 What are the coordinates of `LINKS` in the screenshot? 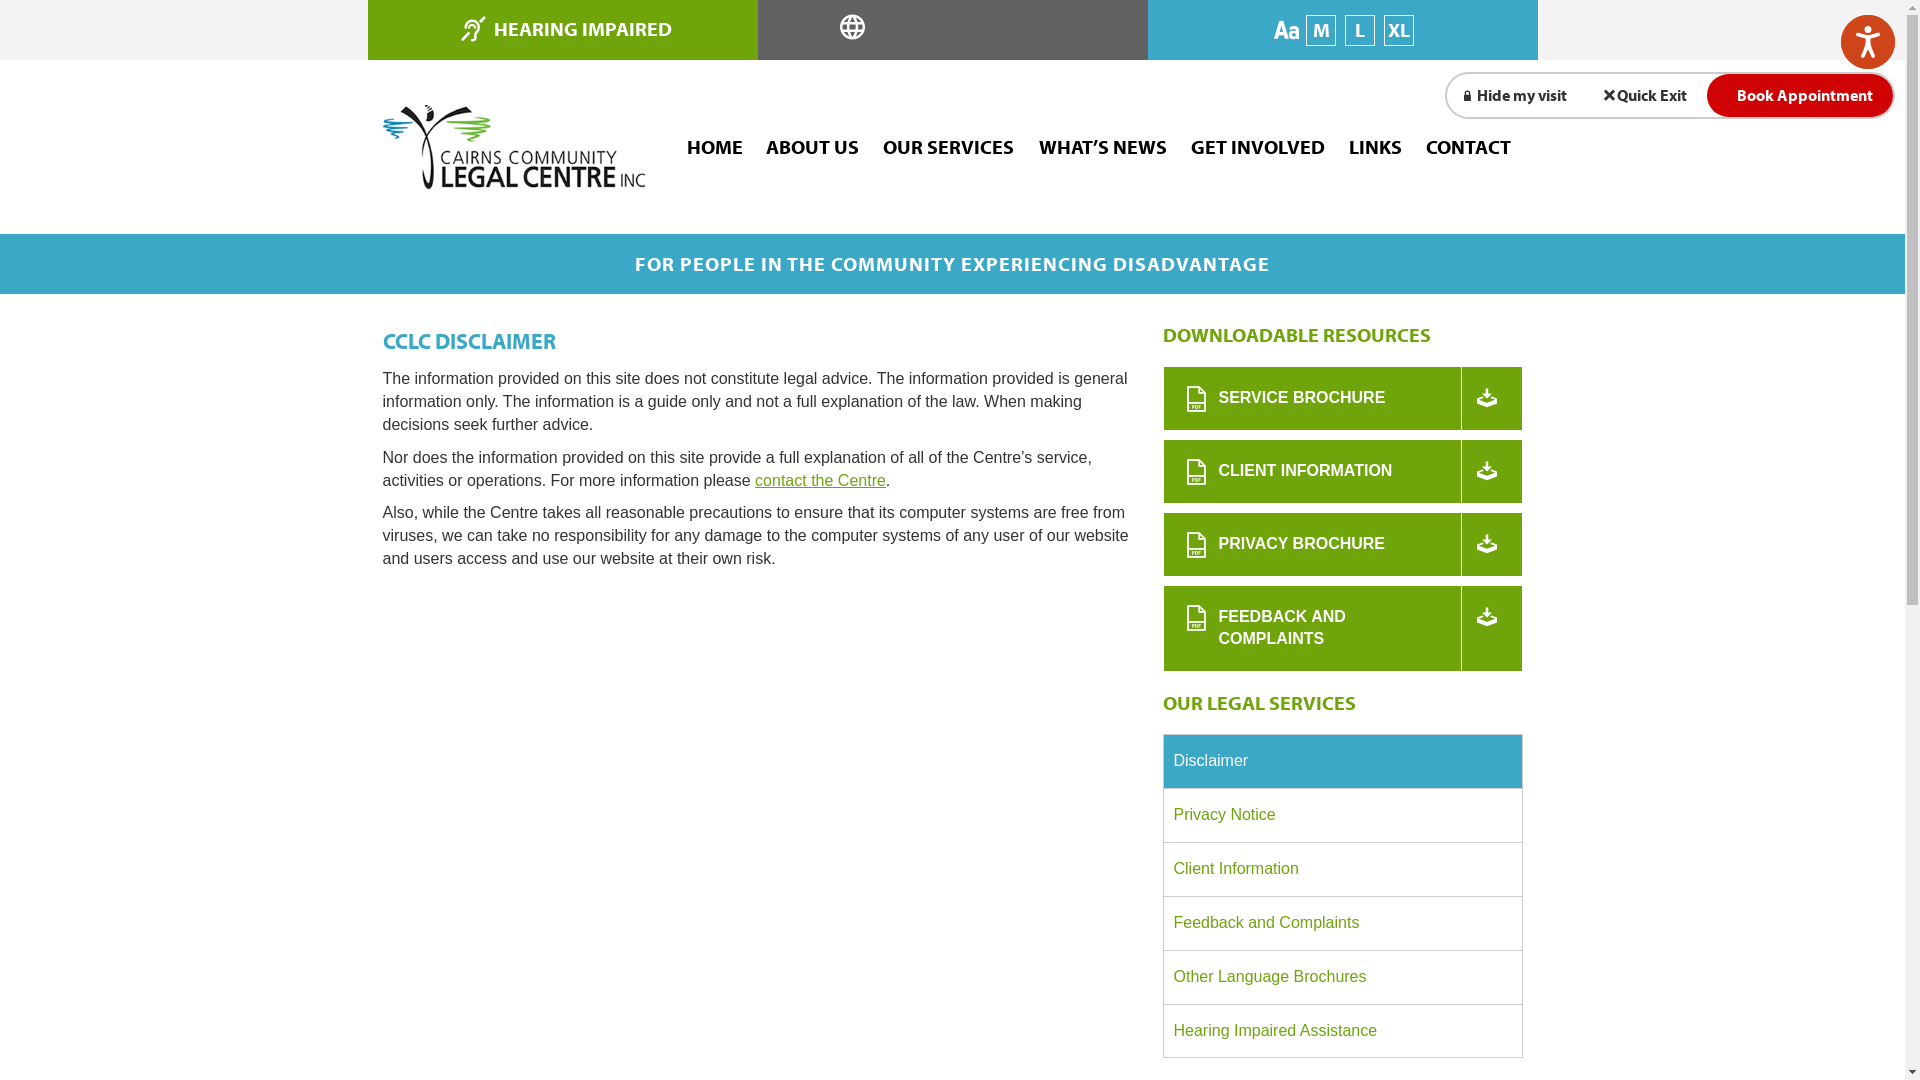 It's located at (1376, 148).